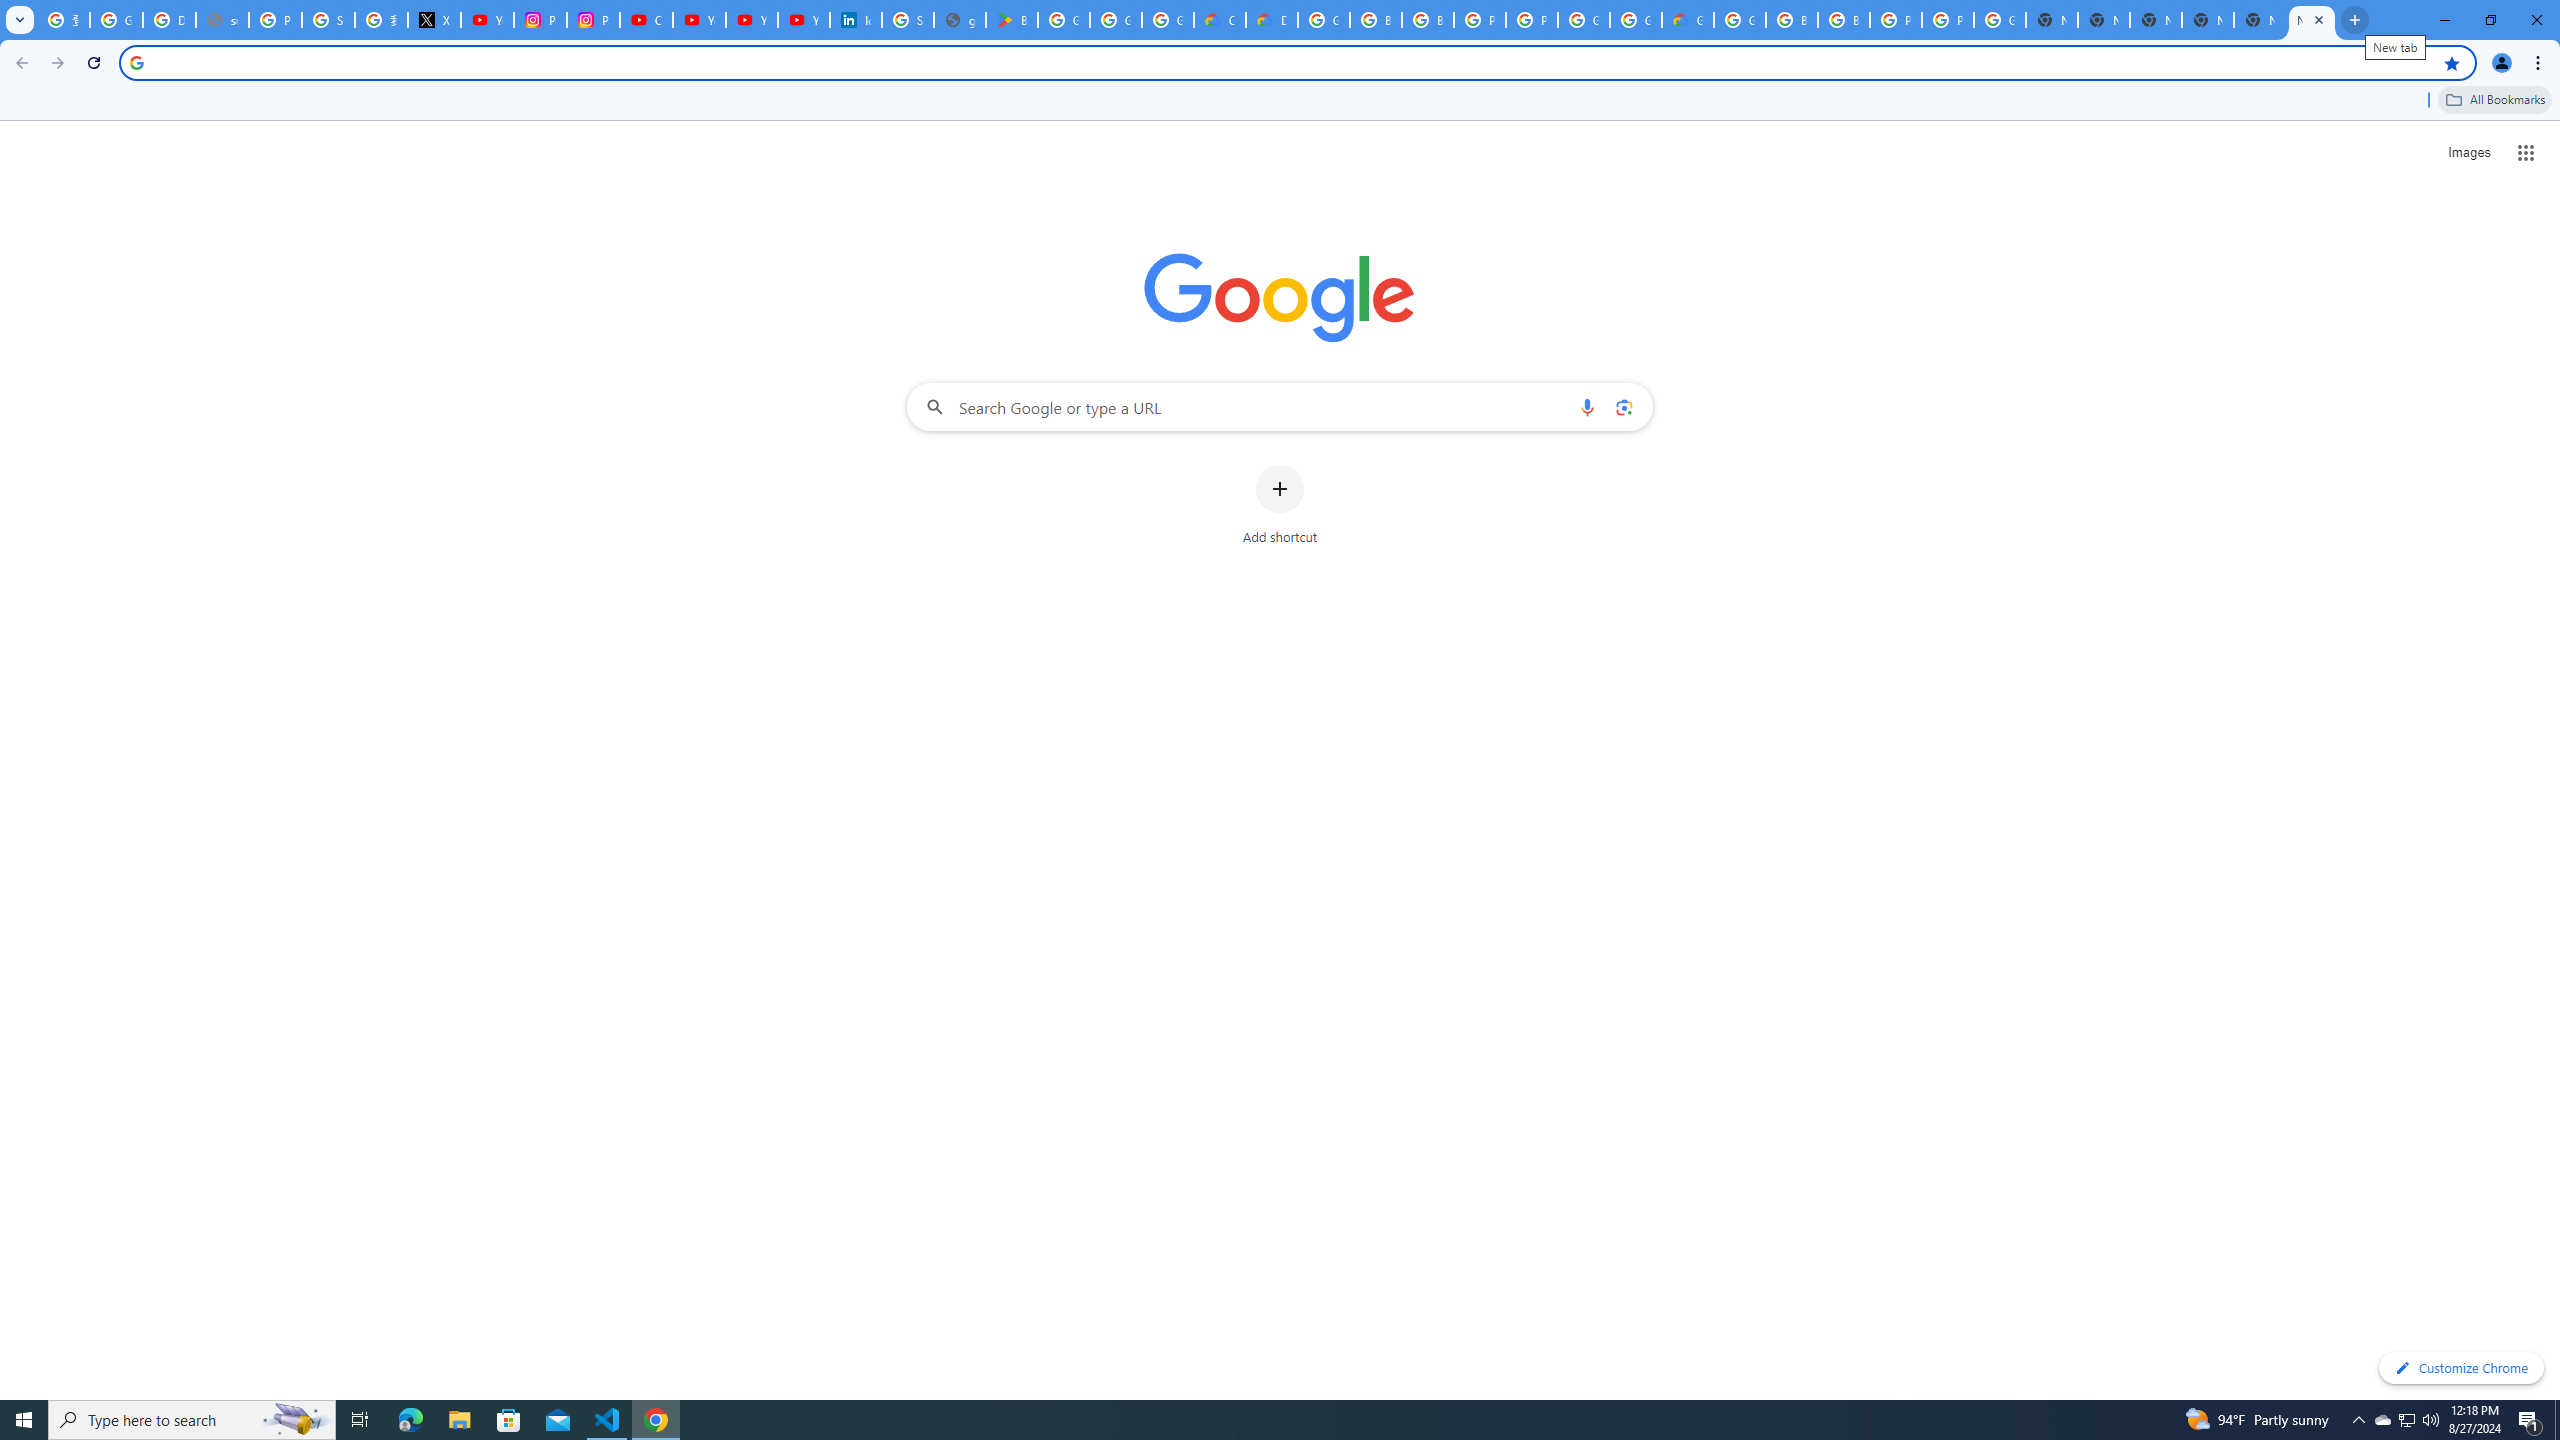  Describe the element at coordinates (136, 62) in the screenshot. I see `Search icon` at that location.